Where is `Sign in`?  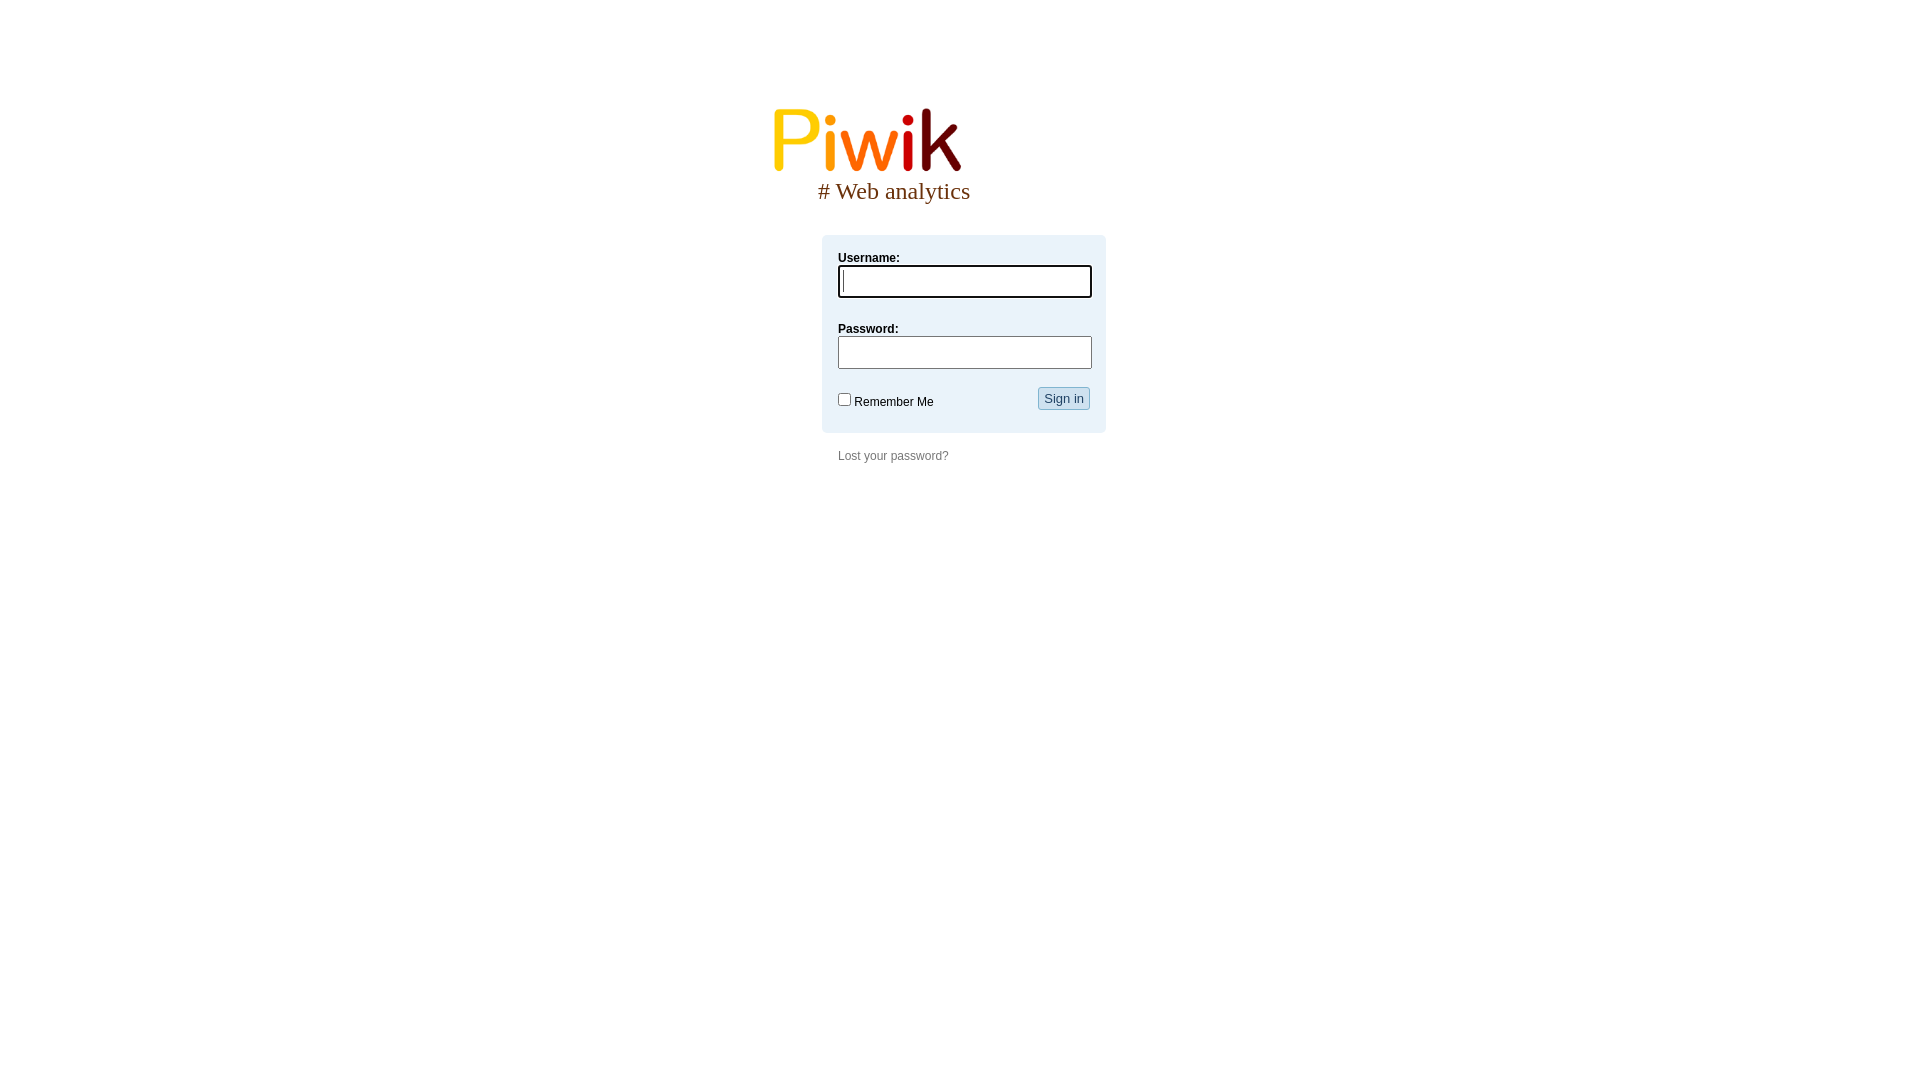 Sign in is located at coordinates (1064, 398).